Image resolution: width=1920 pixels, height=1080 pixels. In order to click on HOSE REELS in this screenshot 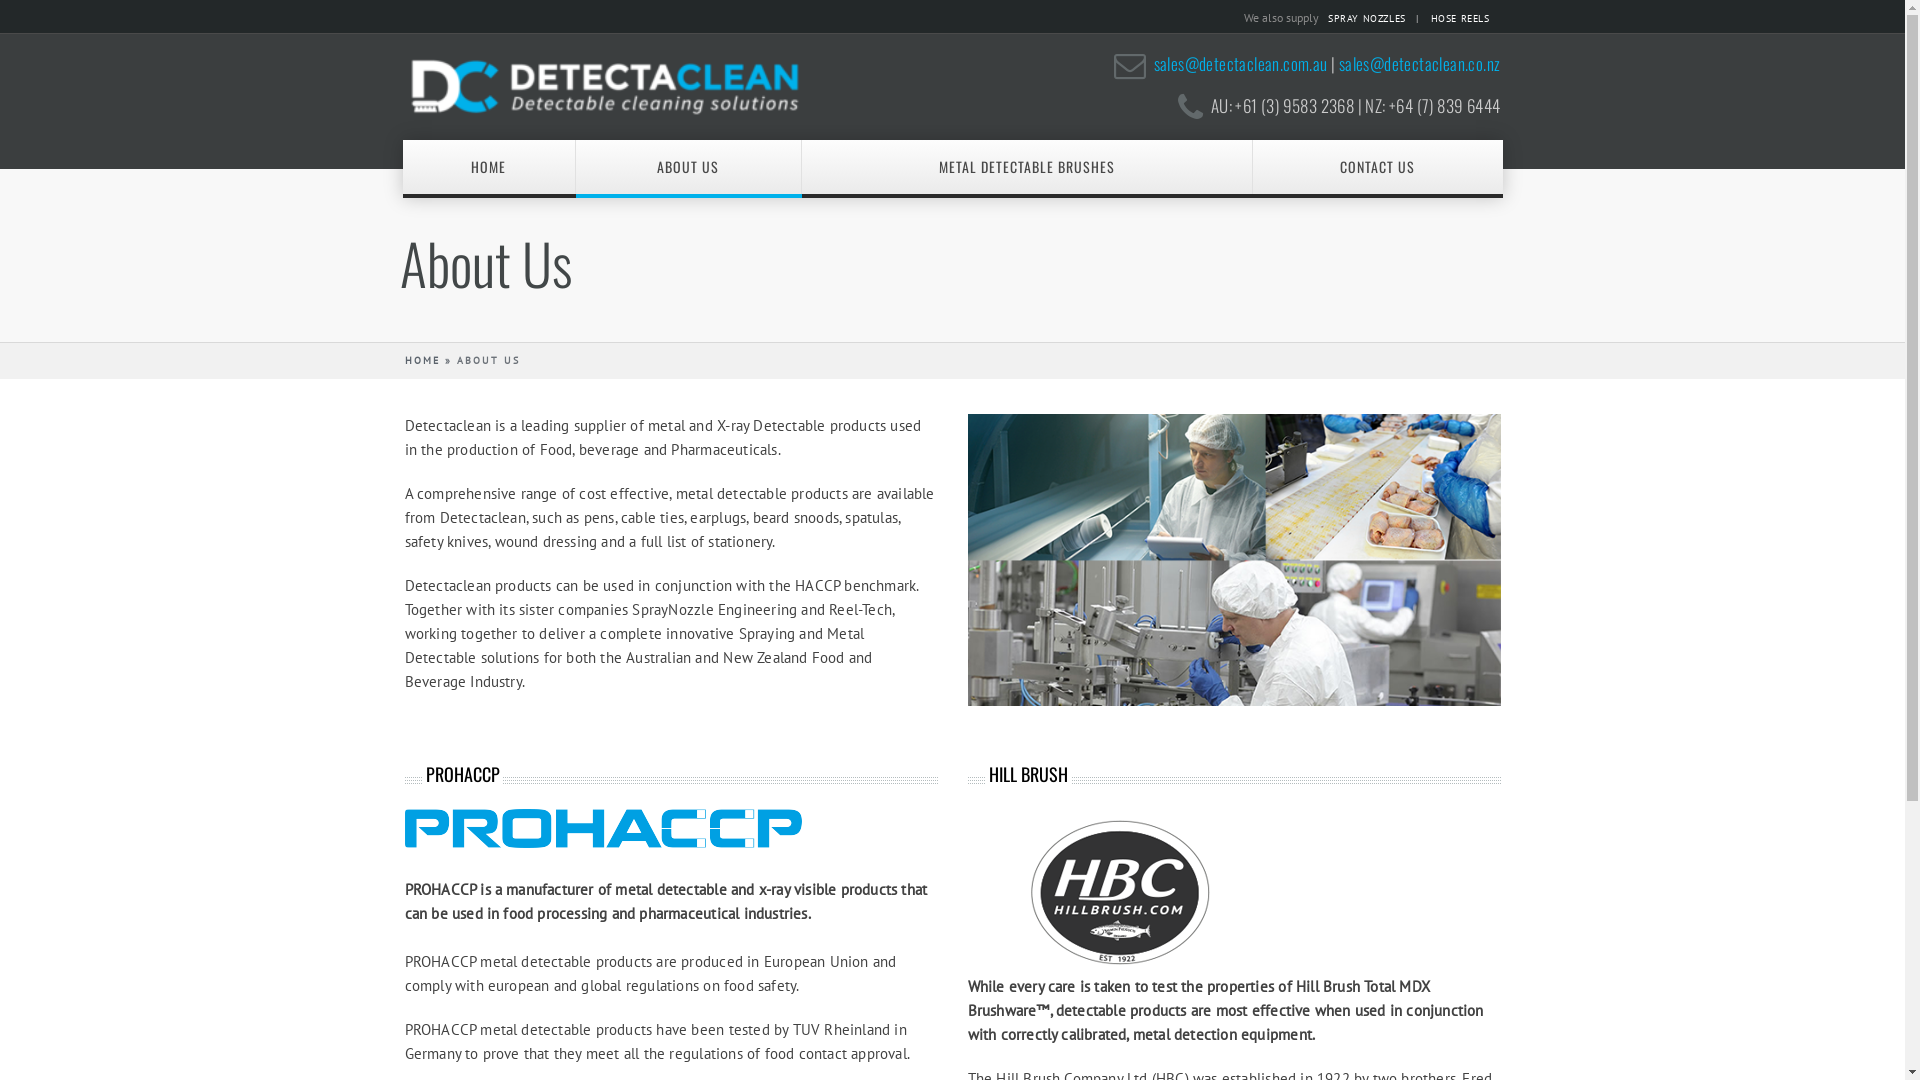, I will do `click(1464, 18)`.